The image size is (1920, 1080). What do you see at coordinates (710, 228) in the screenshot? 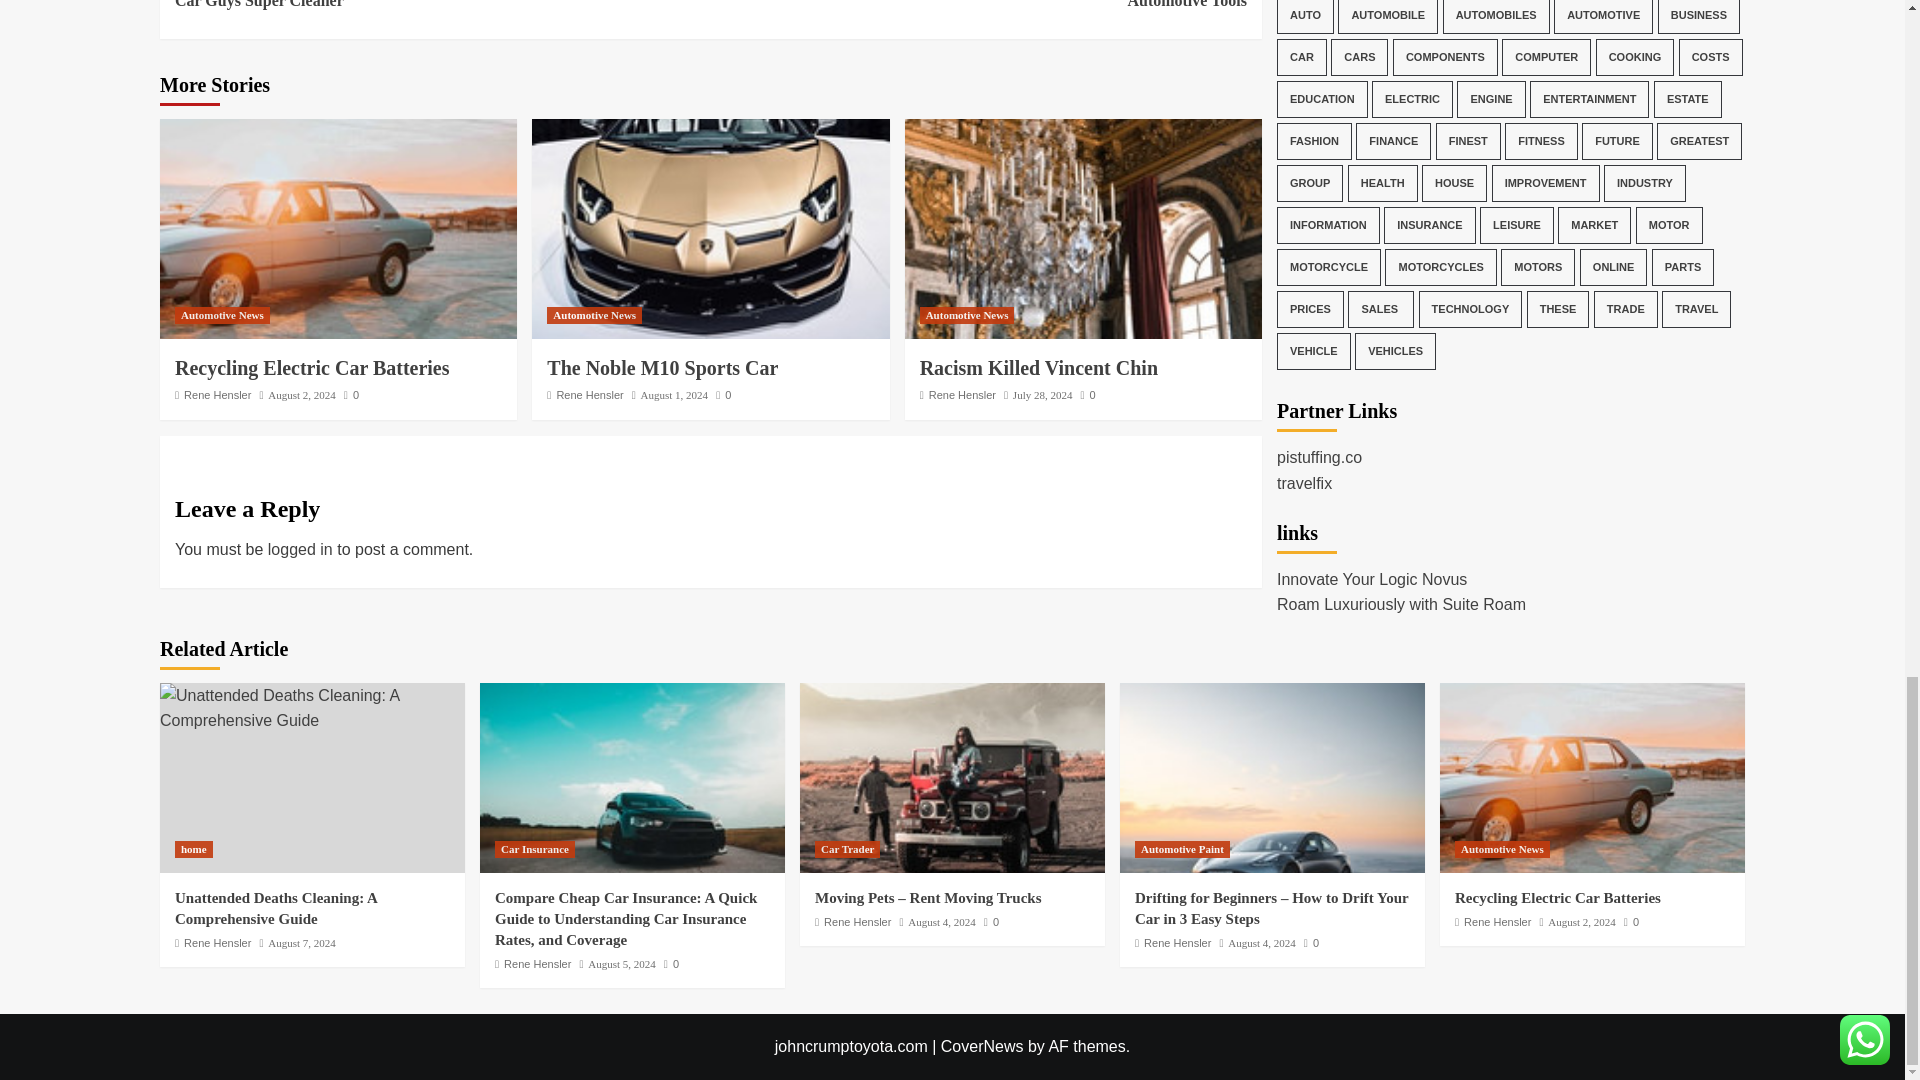
I see `The Noble M10 Sports Car` at bounding box center [710, 228].